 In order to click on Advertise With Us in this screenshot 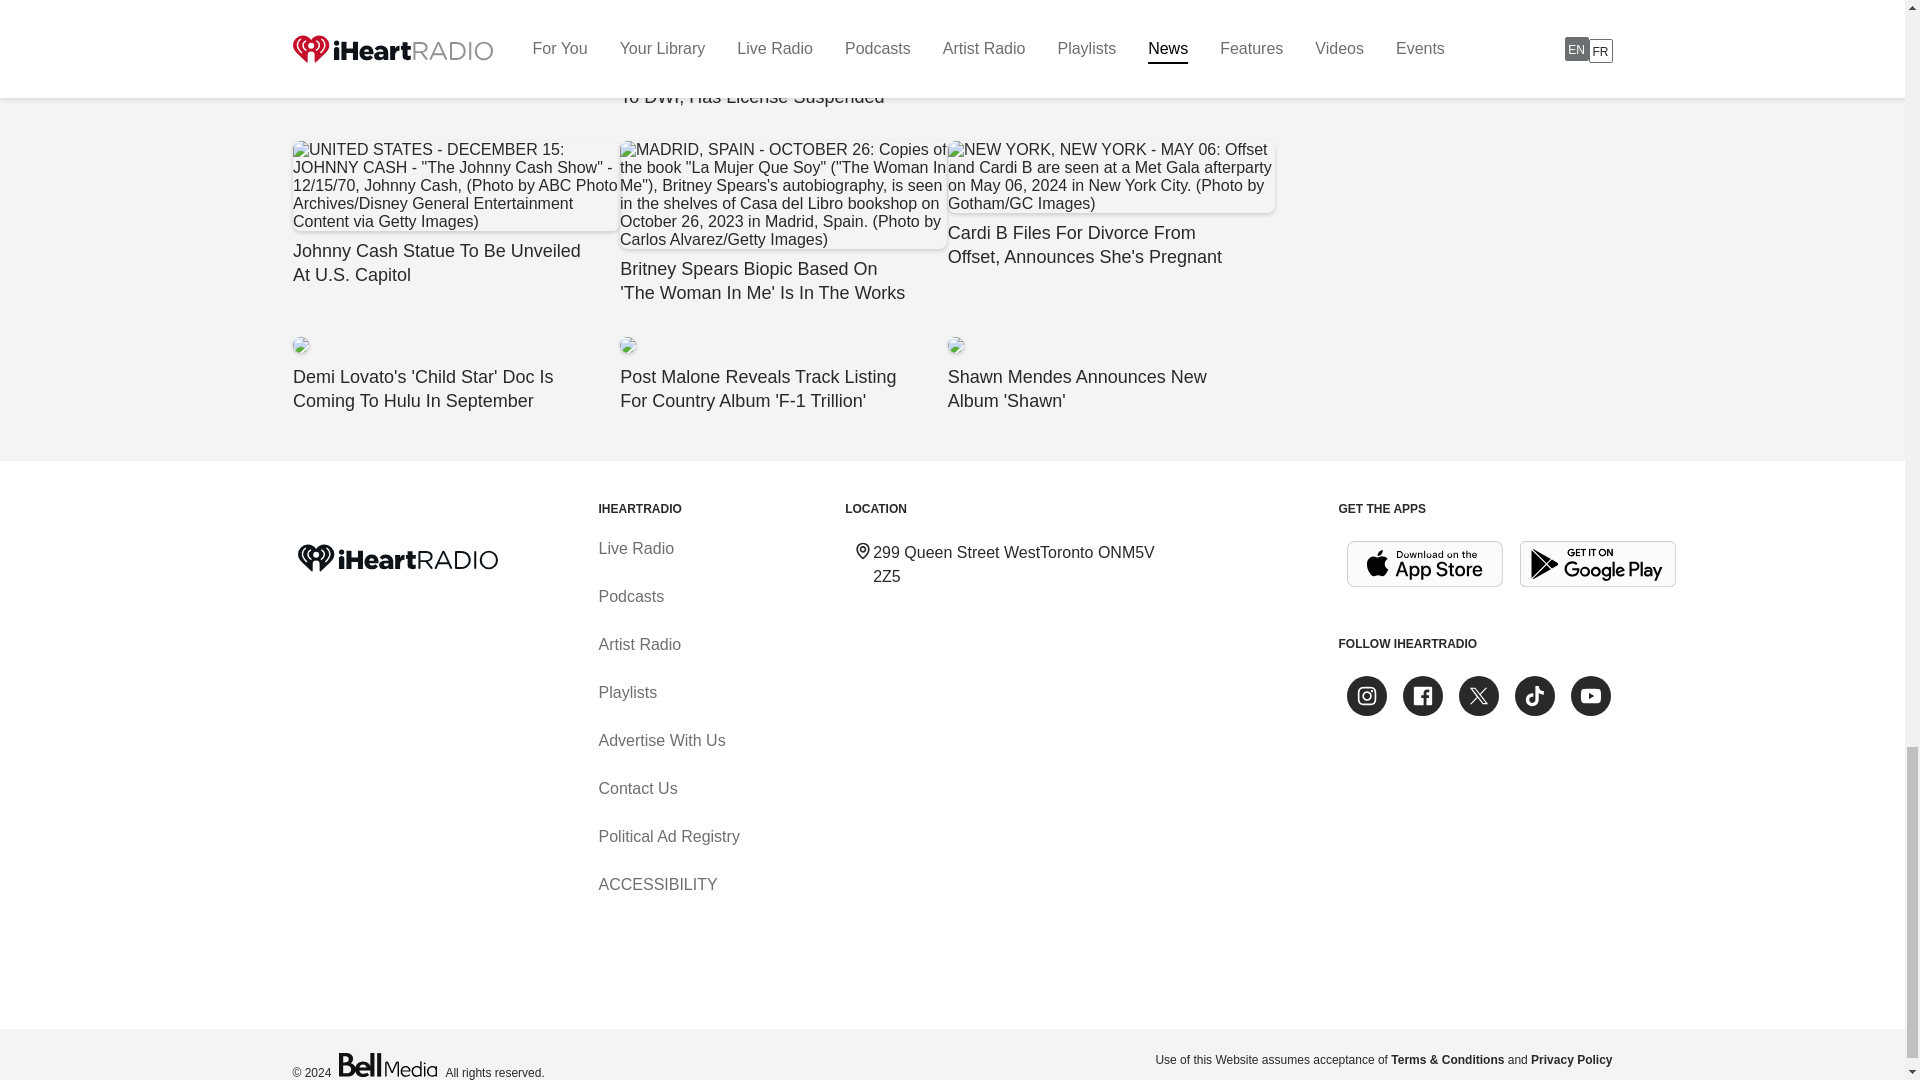, I will do `click(661, 740)`.